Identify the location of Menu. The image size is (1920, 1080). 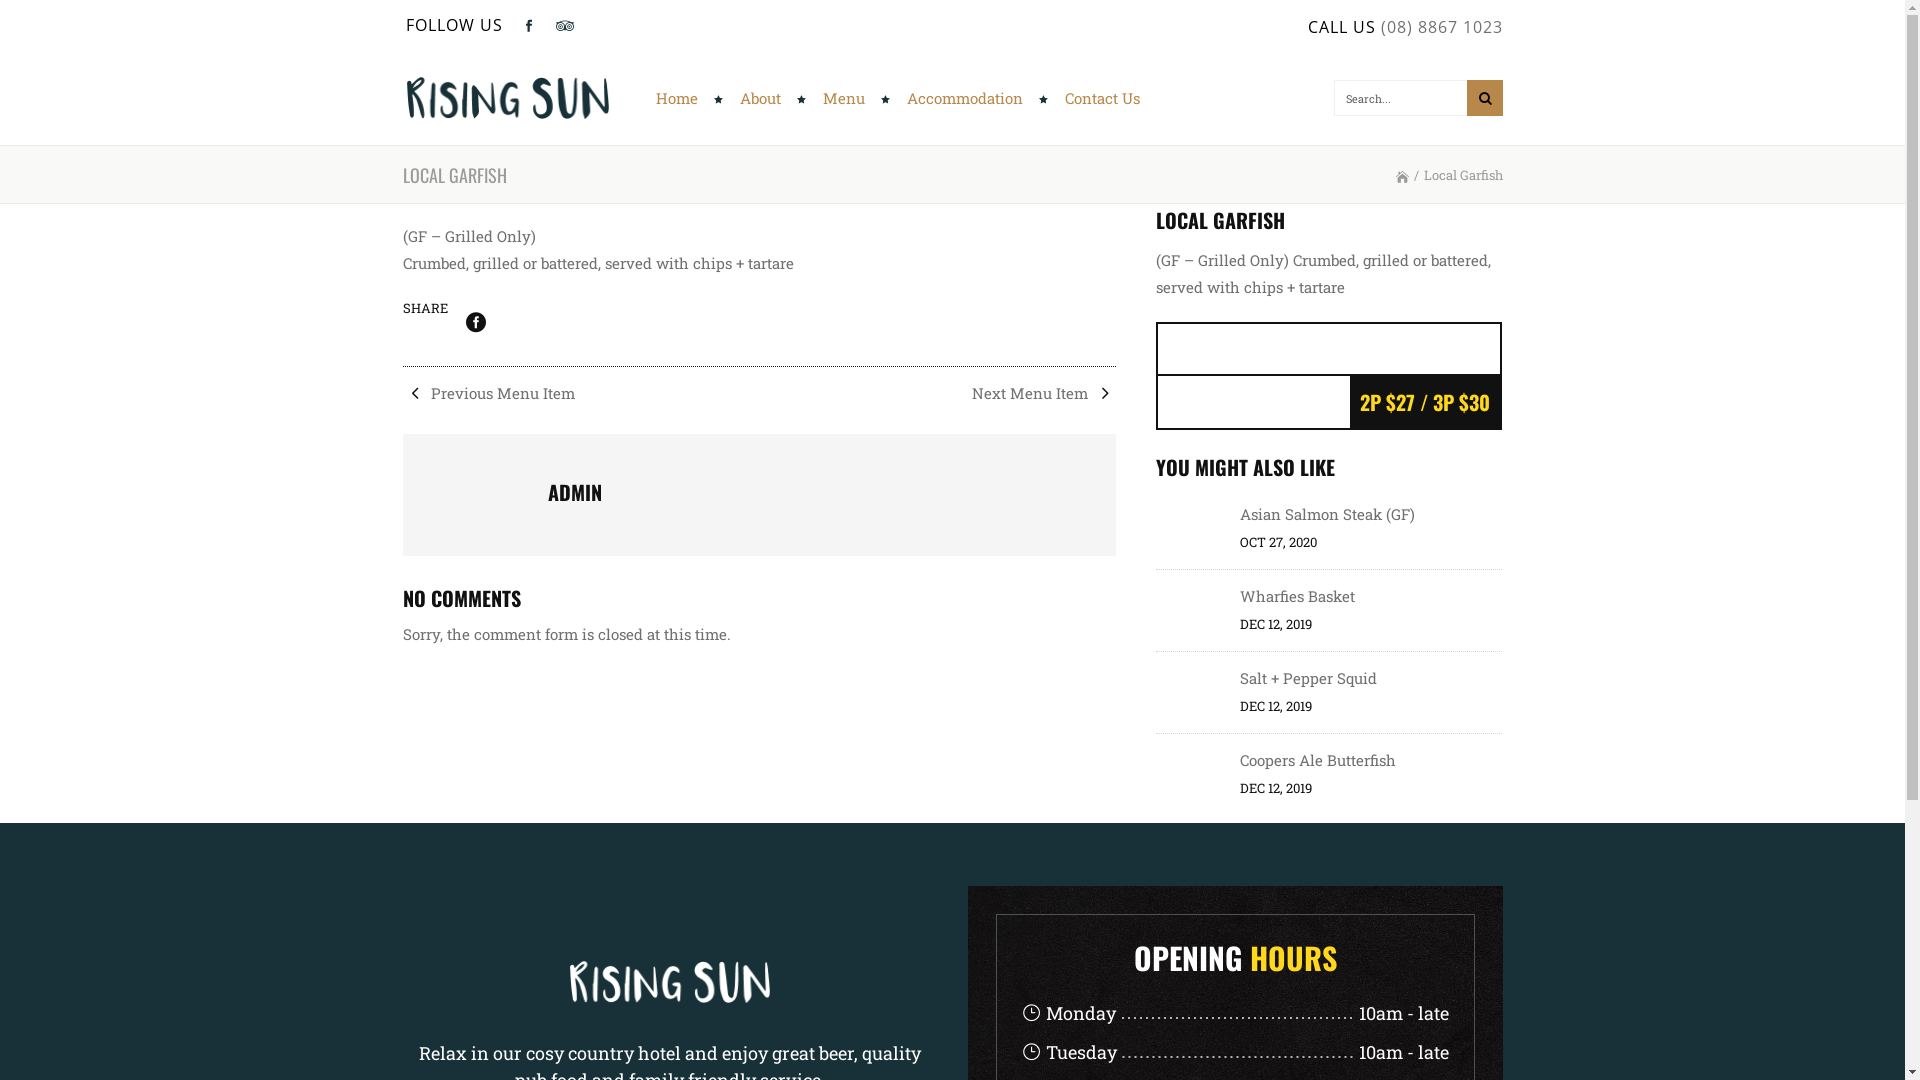
(848, 98).